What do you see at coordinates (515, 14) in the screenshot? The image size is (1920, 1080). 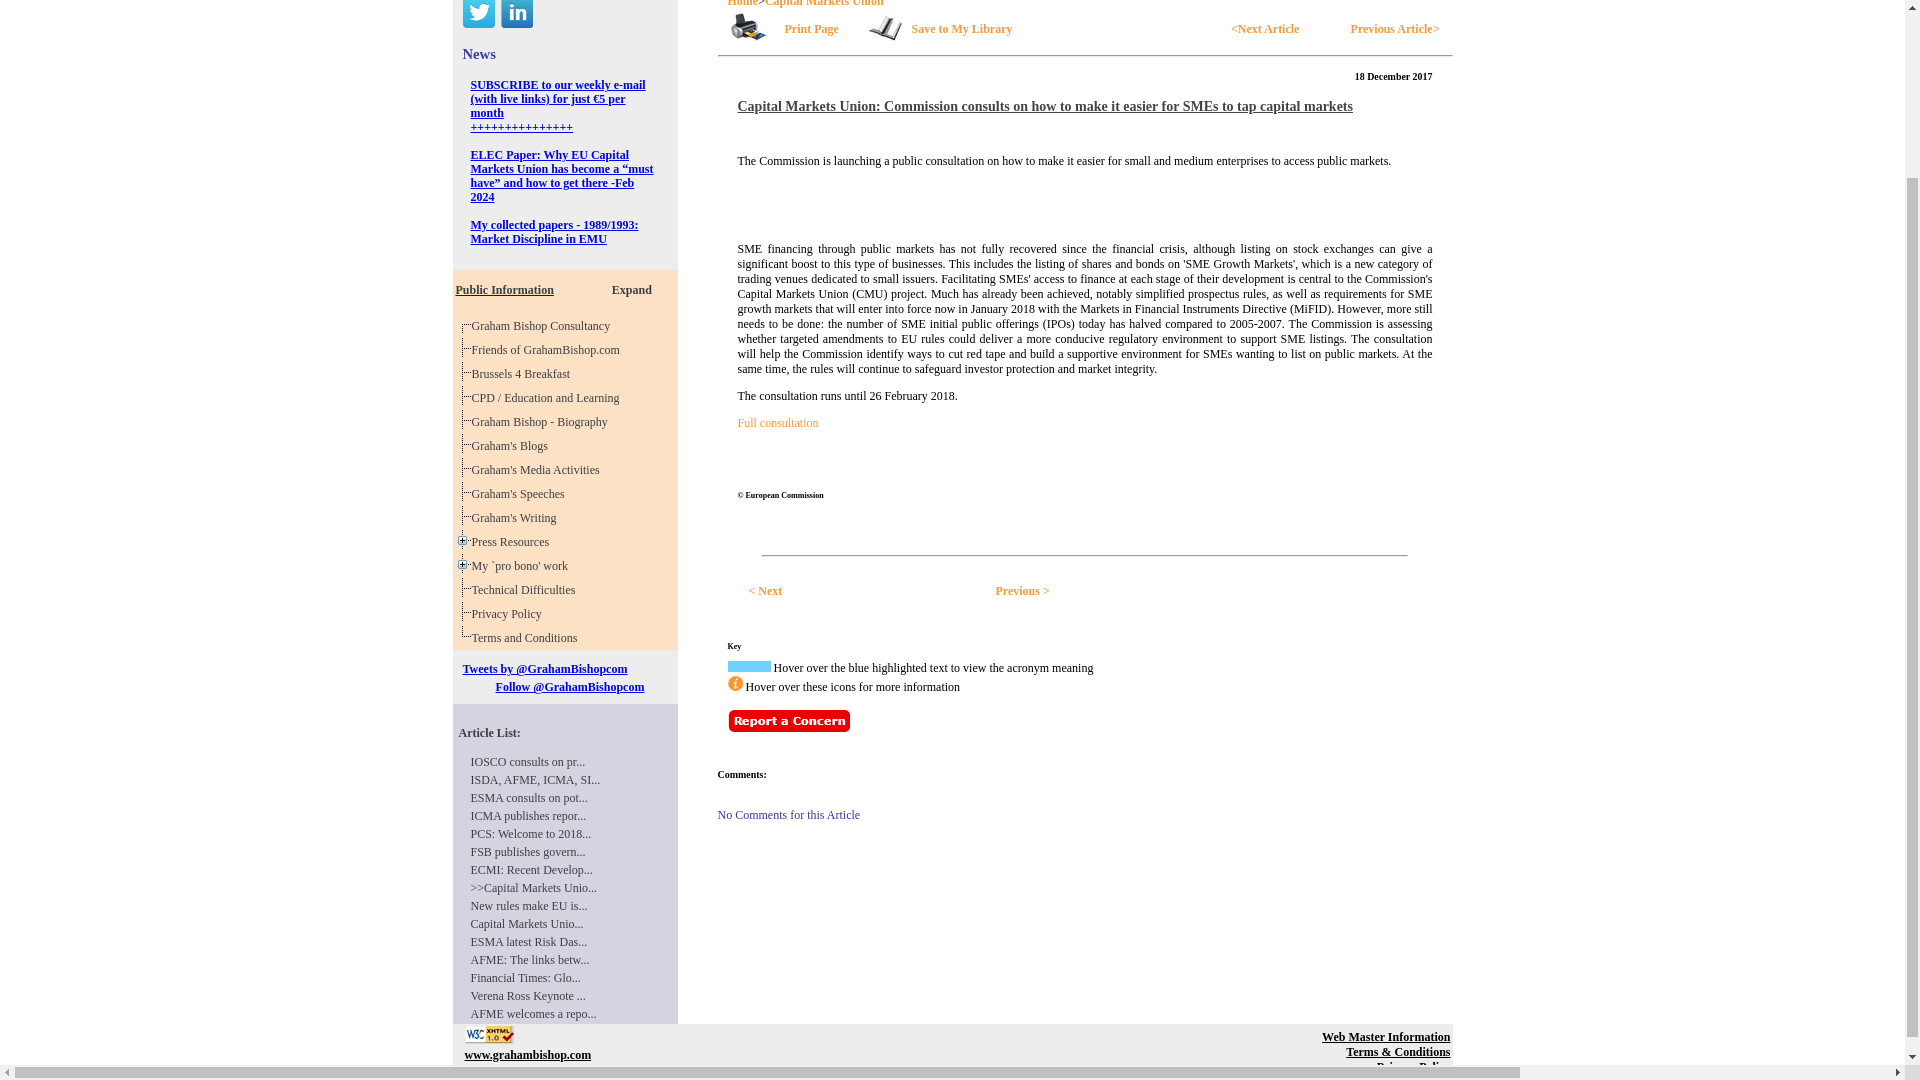 I see `Graham's Writing  ` at bounding box center [515, 14].